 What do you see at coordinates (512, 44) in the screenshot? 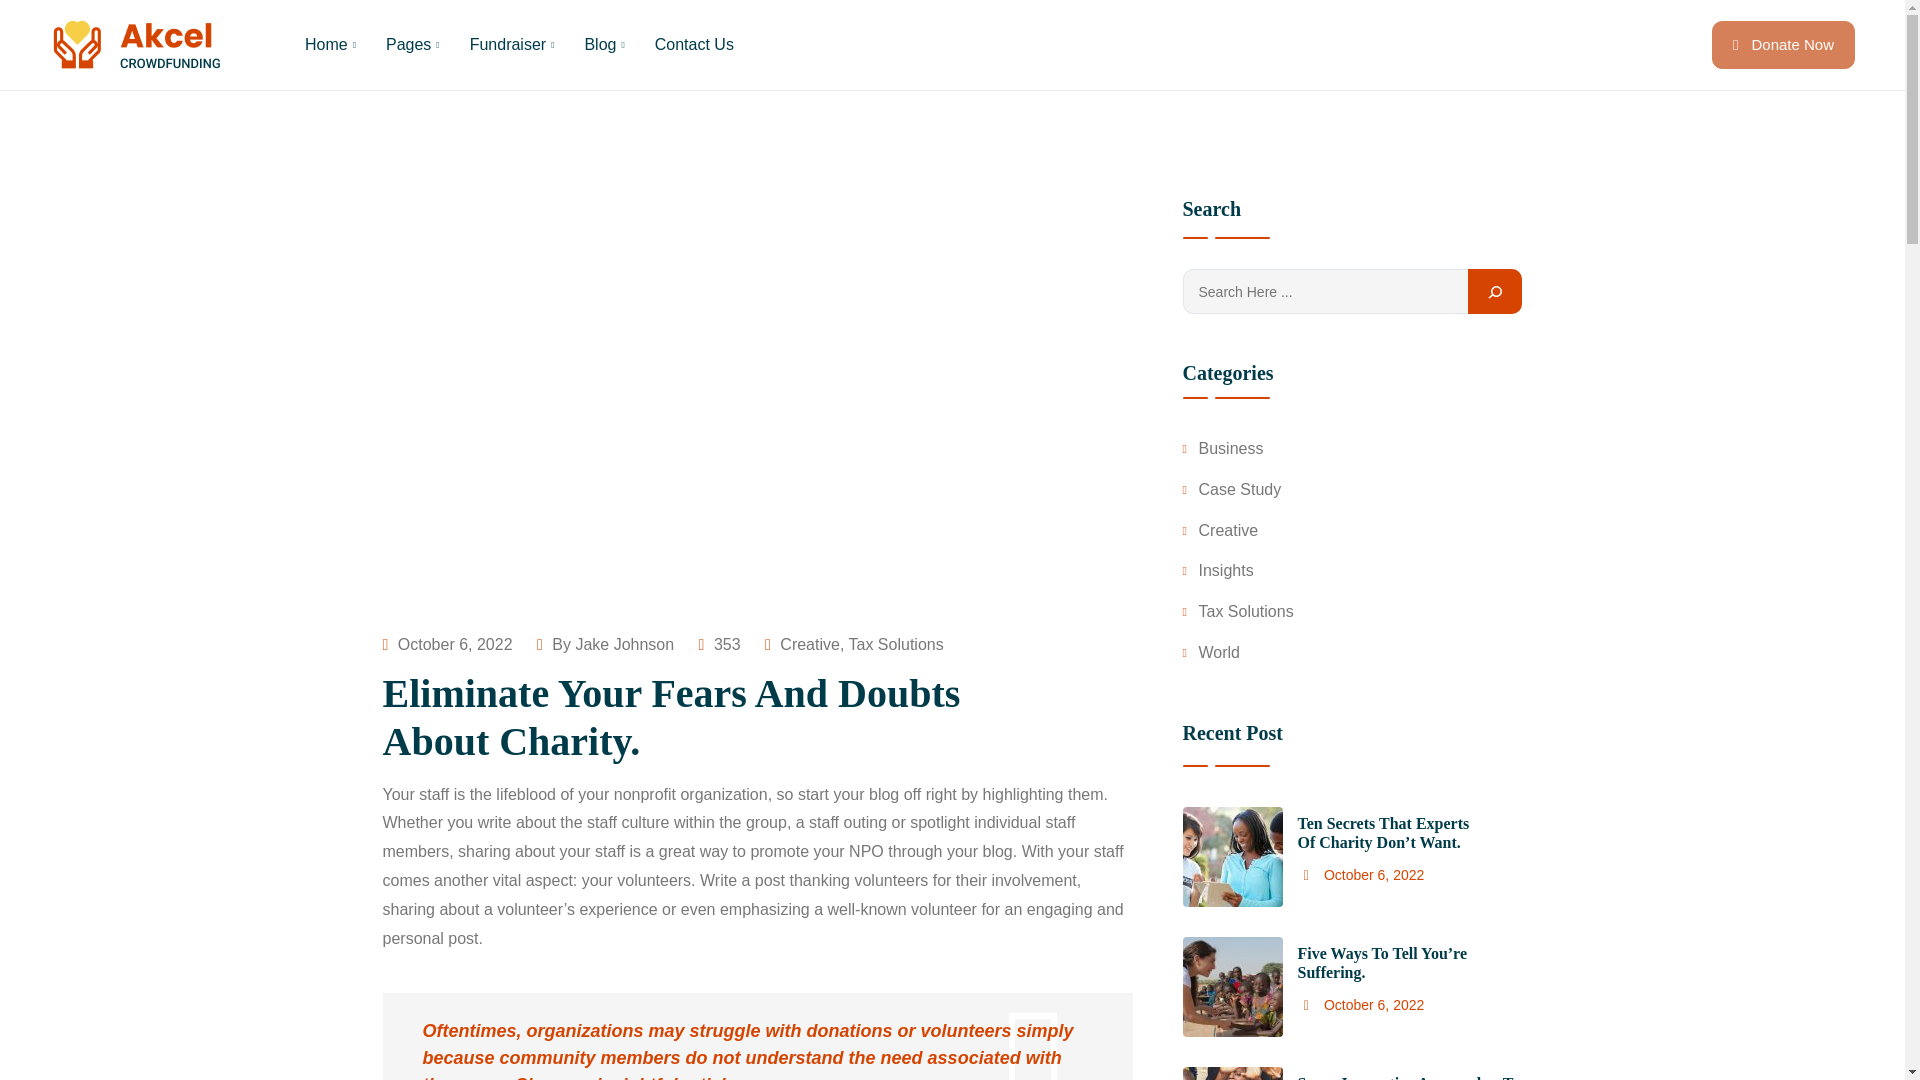
I see `Fundraiser` at bounding box center [512, 44].